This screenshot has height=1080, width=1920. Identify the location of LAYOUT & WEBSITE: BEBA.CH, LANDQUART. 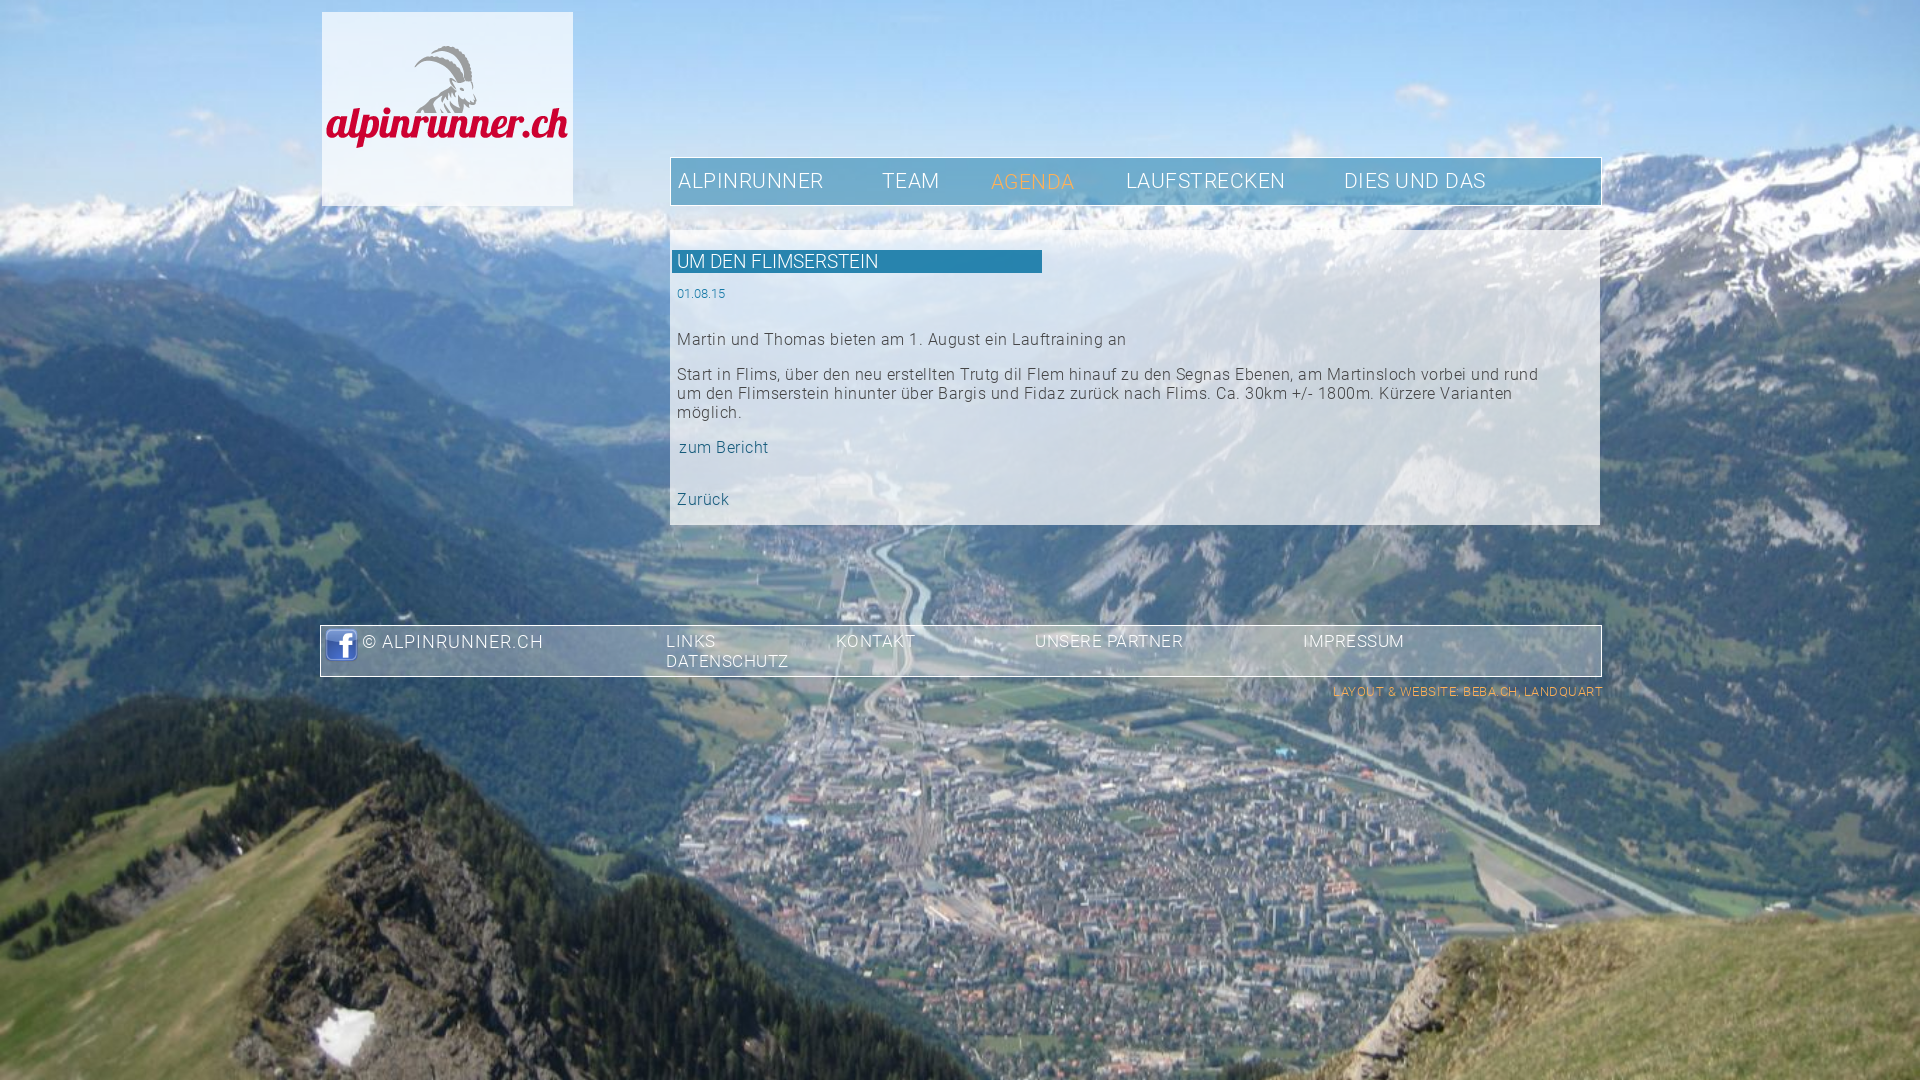
(1468, 692).